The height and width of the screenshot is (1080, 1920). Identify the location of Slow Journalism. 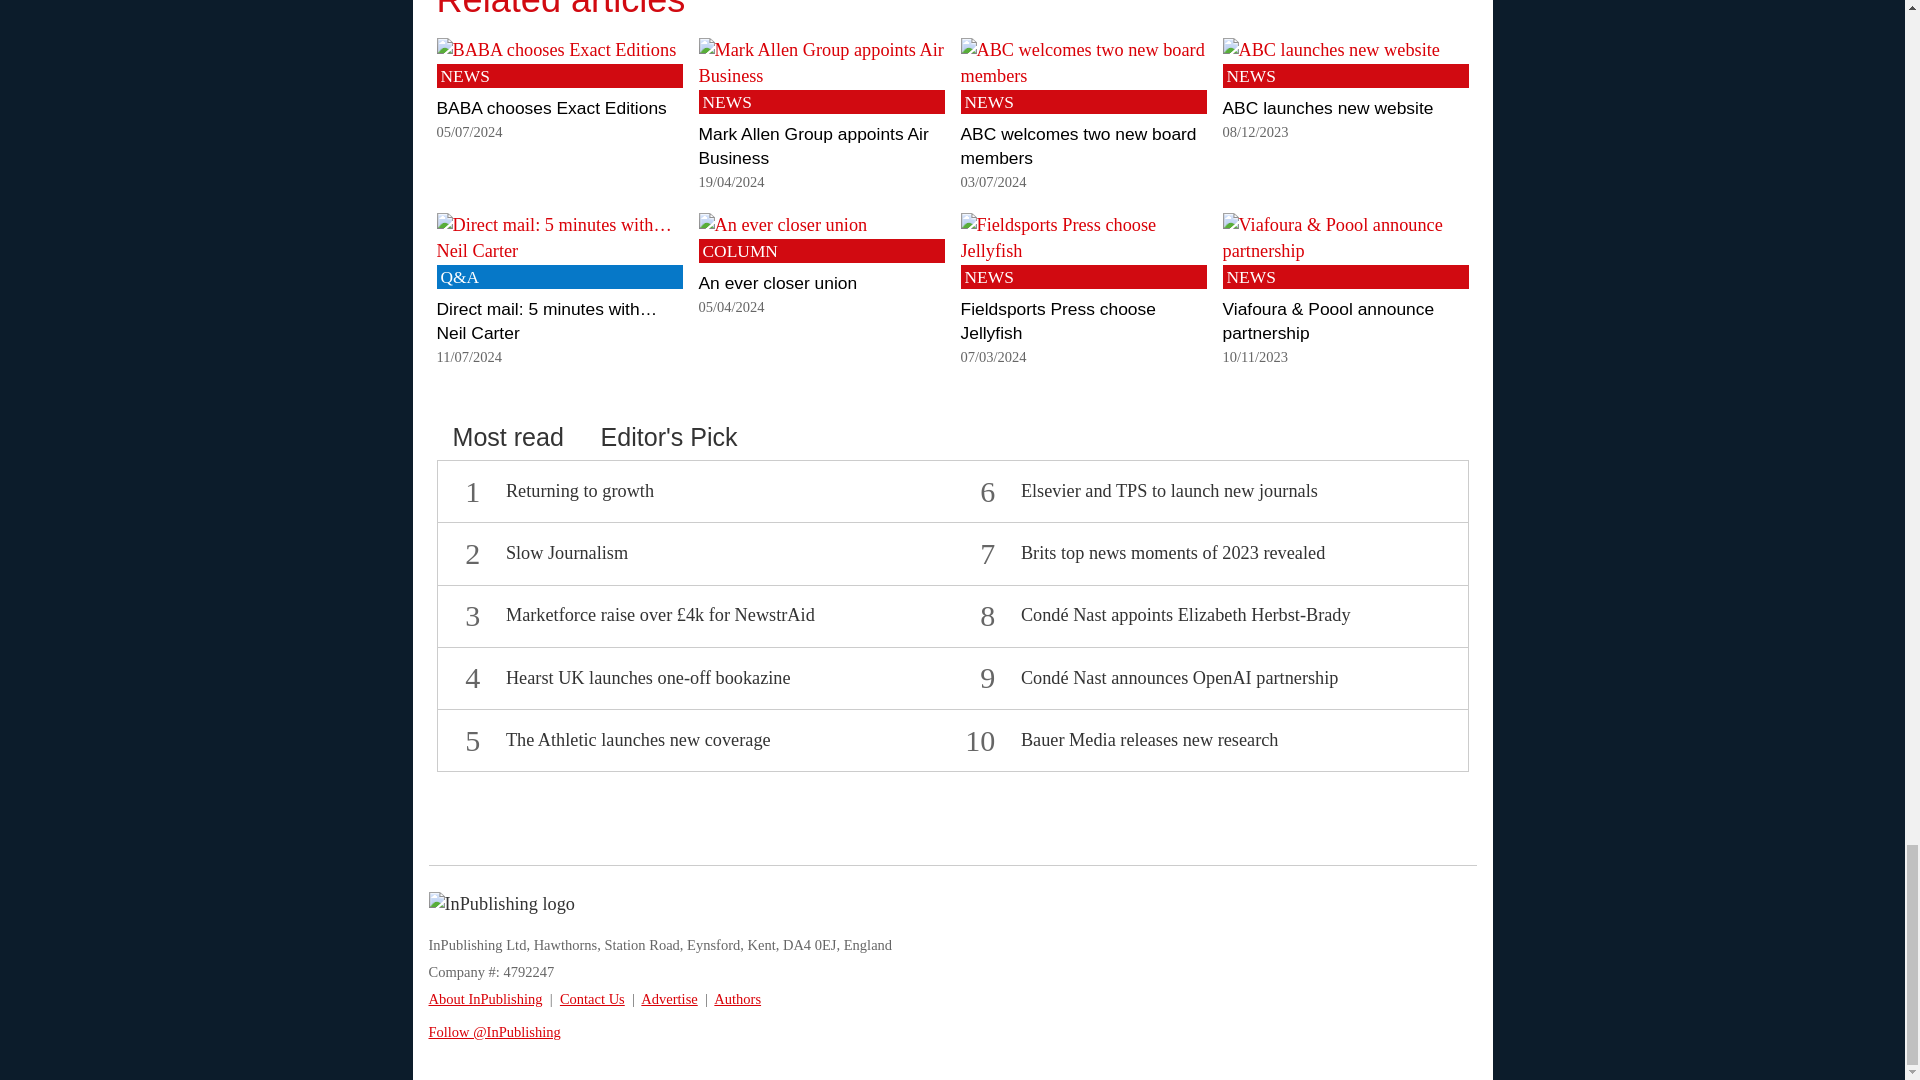
(566, 552).